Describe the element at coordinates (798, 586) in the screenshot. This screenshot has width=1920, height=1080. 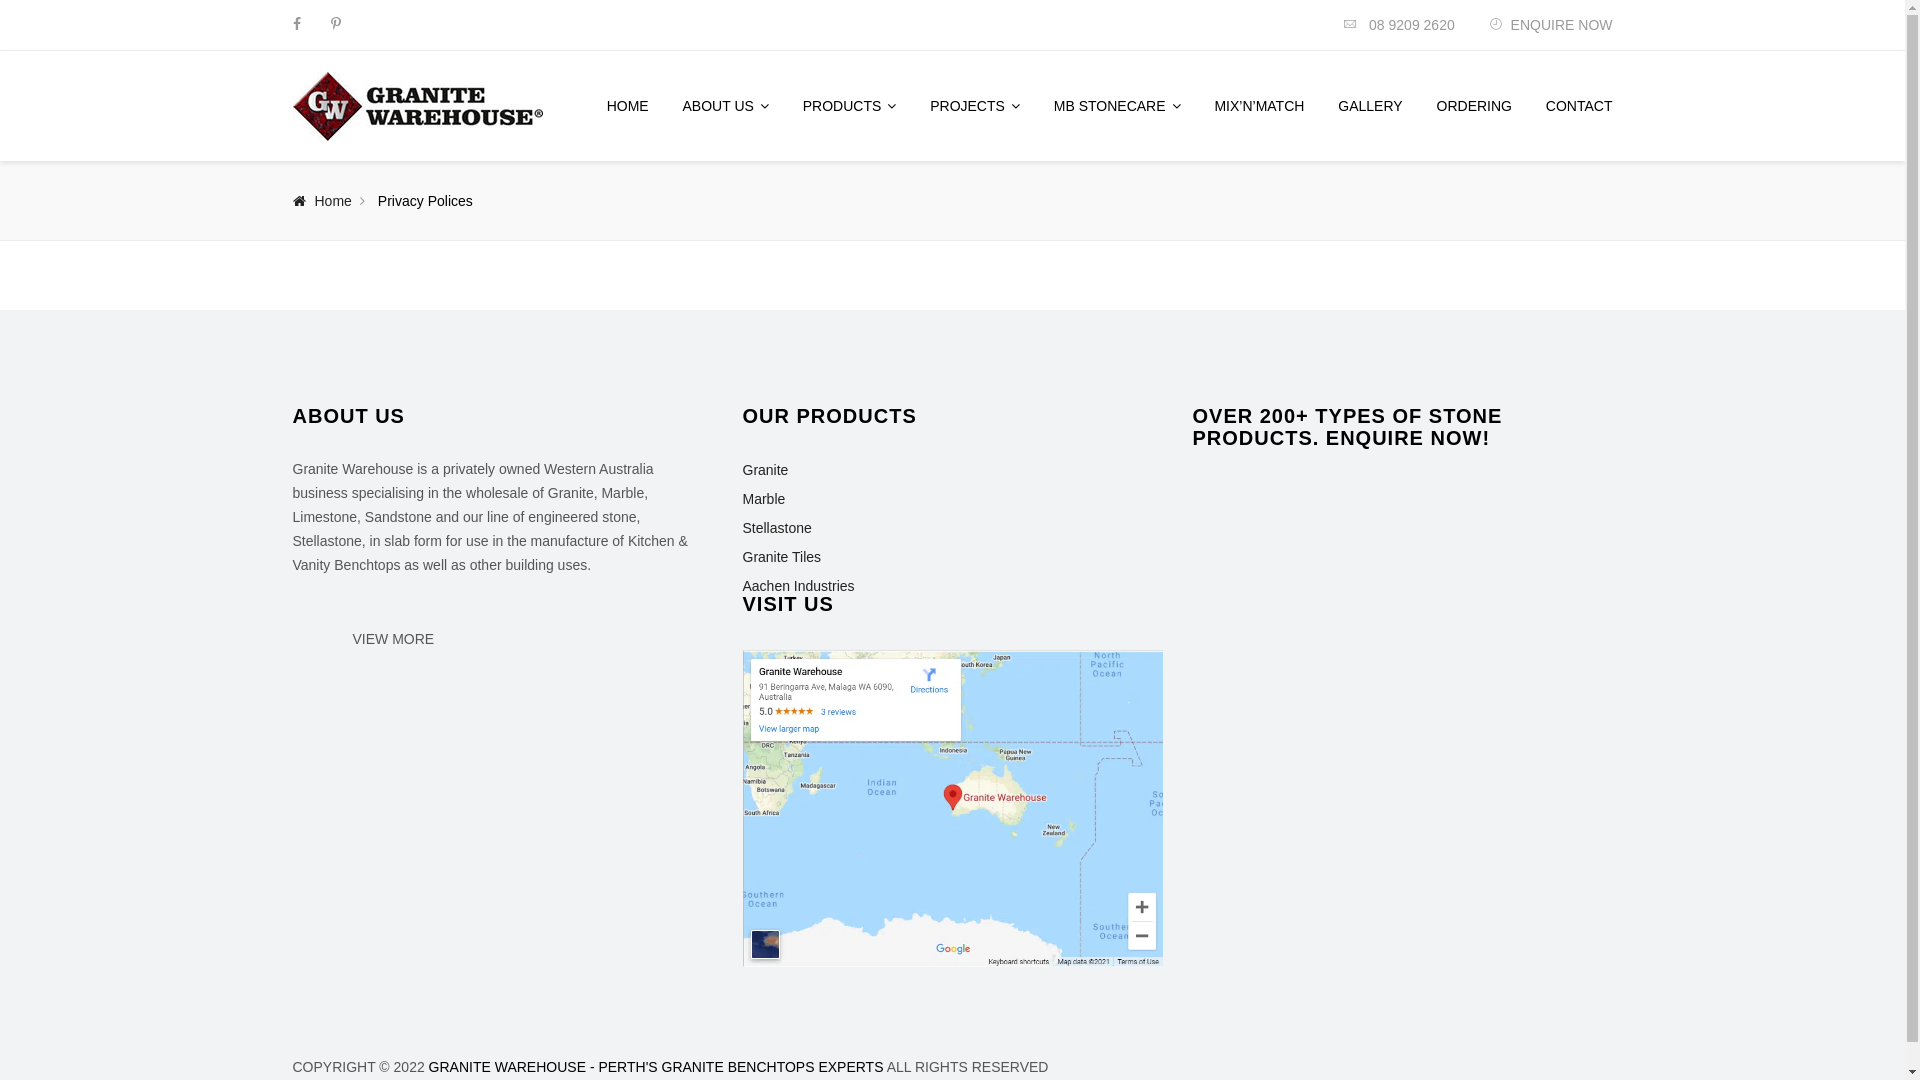
I see `Aachen Industries` at that location.